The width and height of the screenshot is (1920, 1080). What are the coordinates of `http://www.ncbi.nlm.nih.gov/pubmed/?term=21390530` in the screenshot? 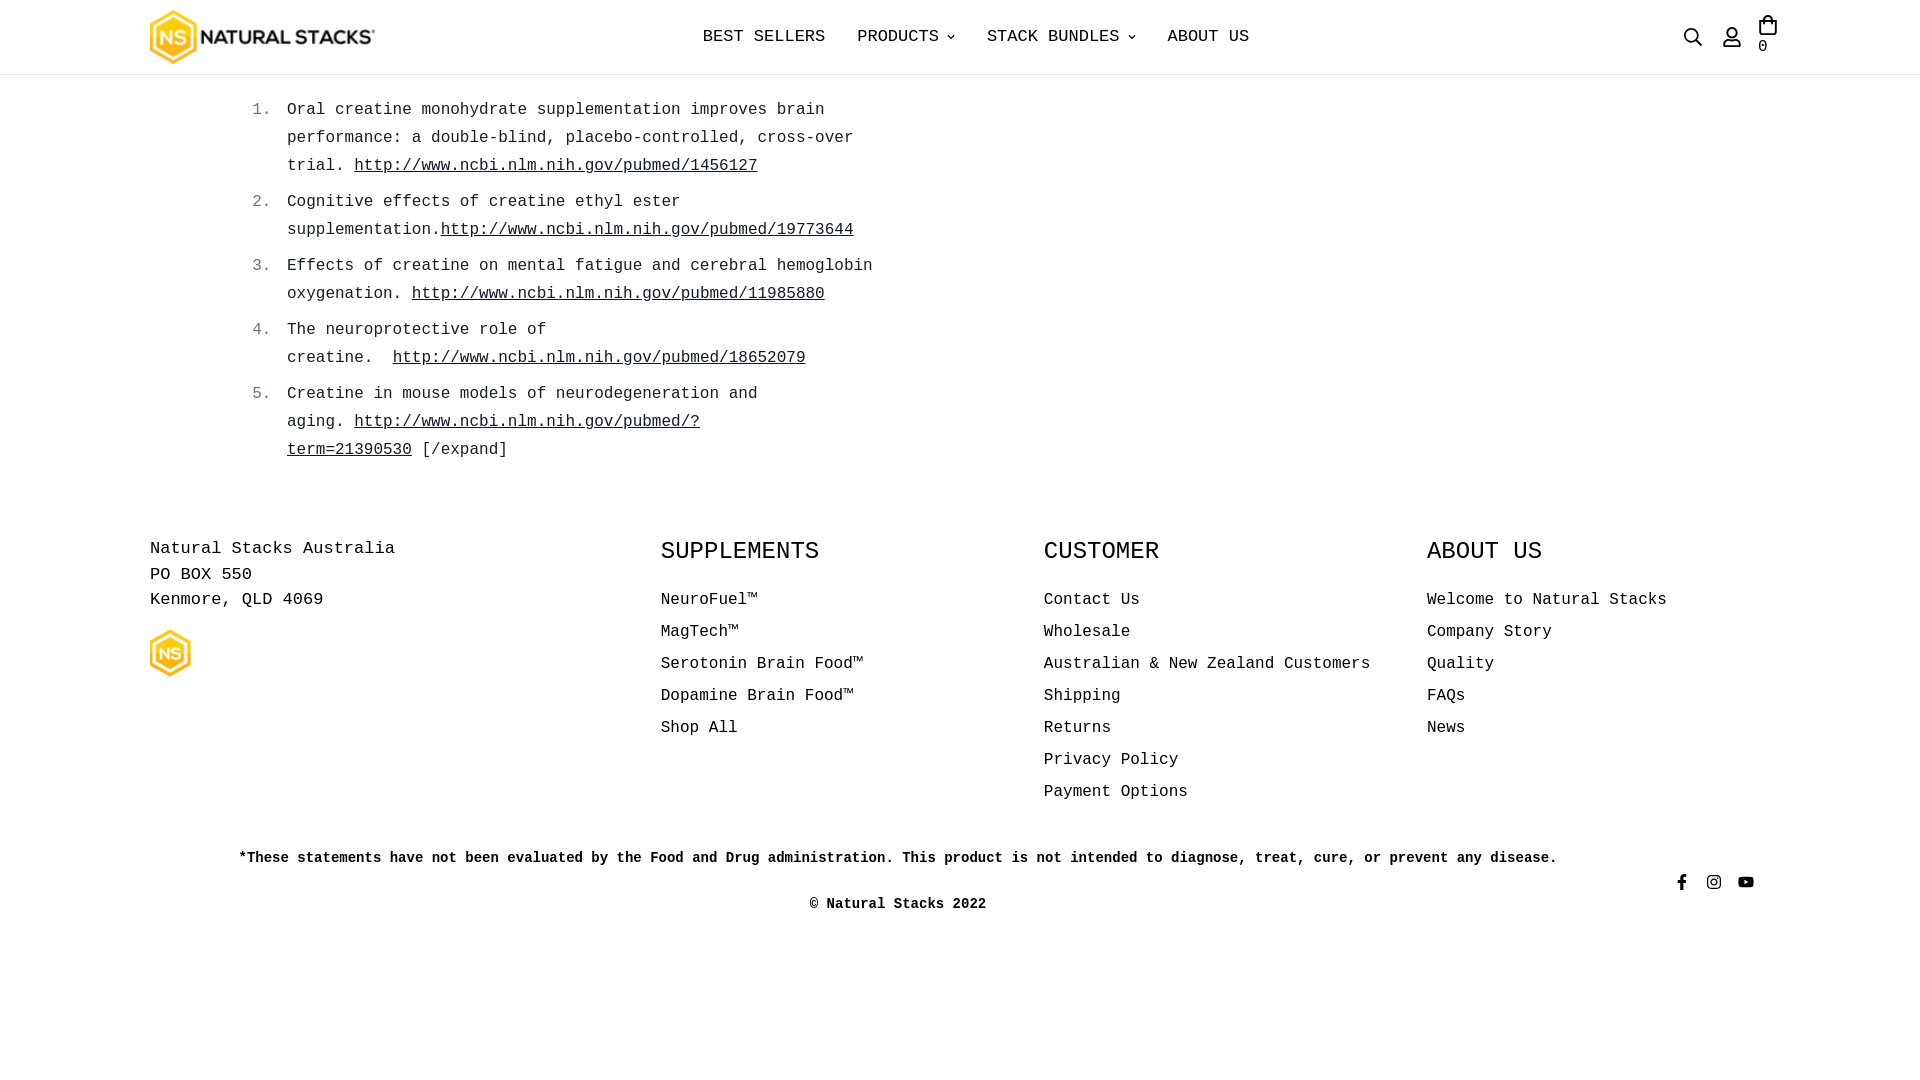 It's located at (494, 436).